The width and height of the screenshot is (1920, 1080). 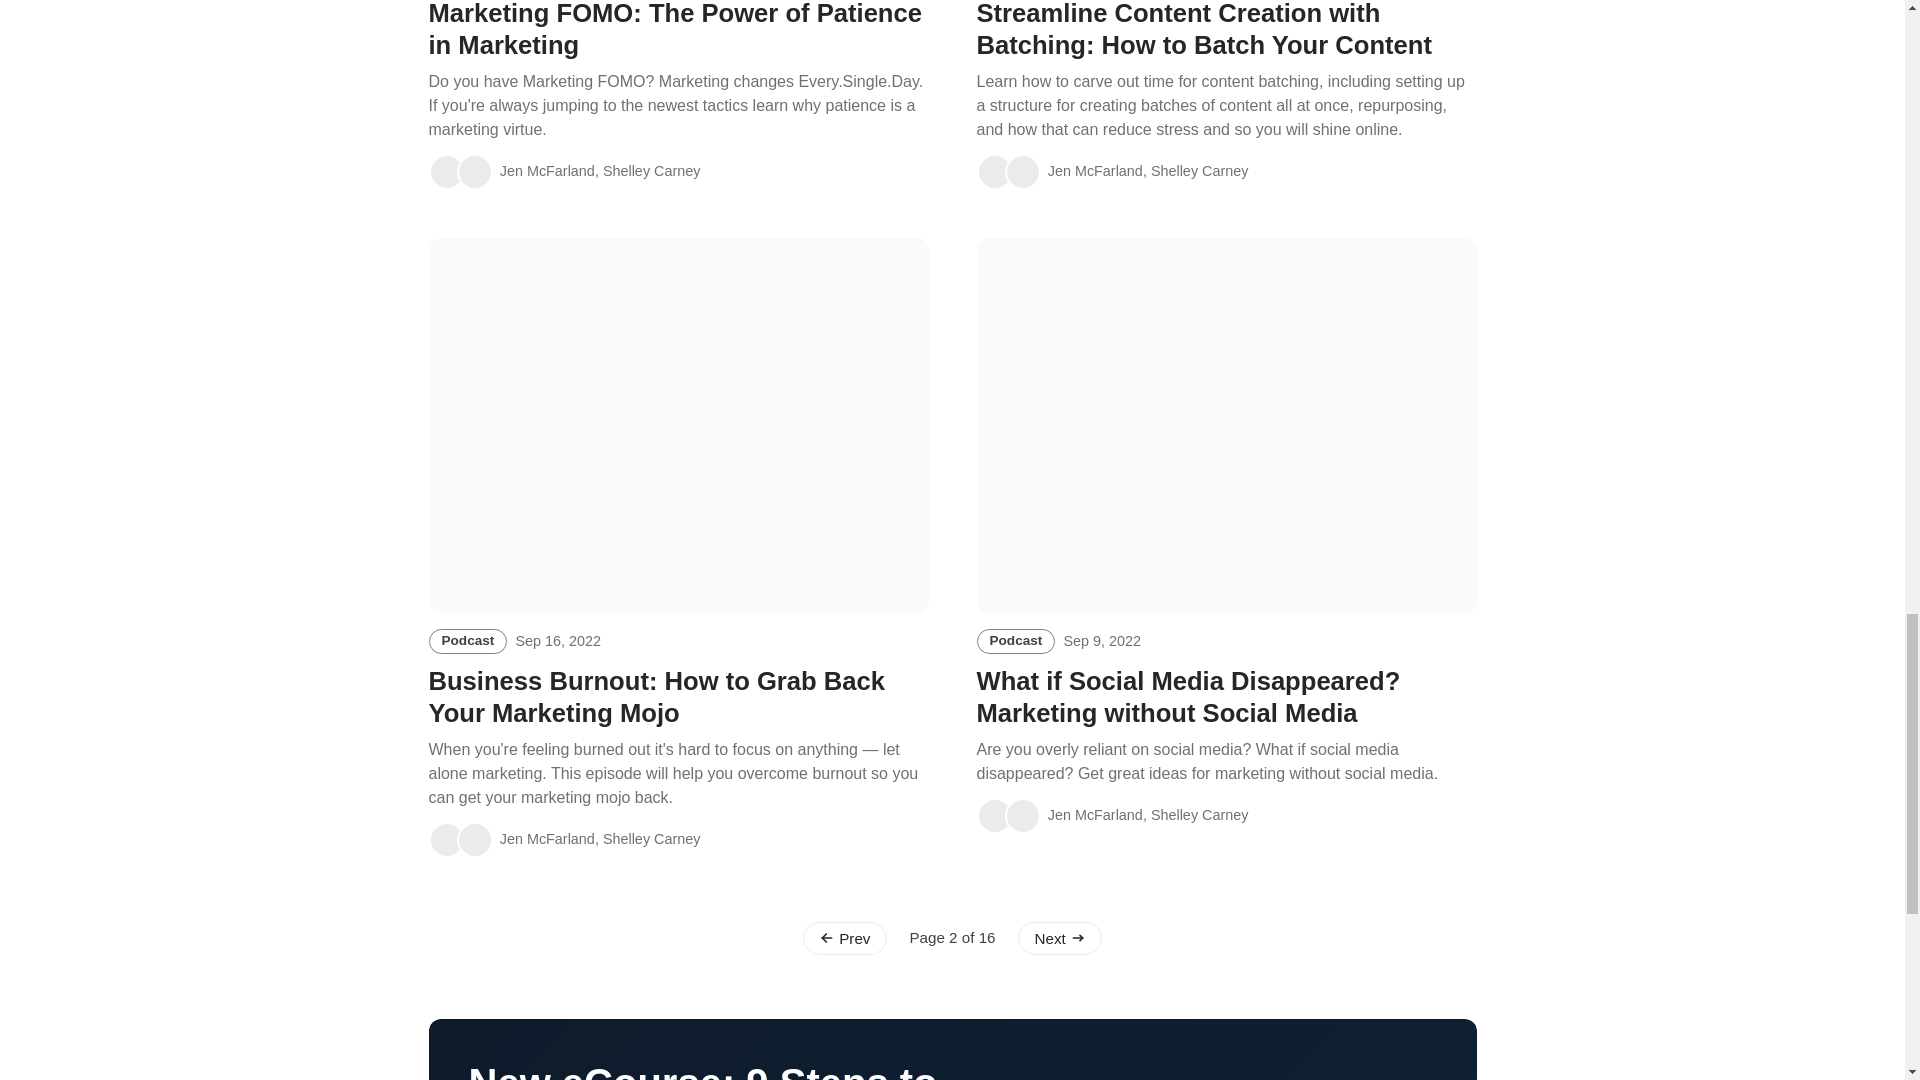 I want to click on Shelley Carney, so click(x=1022, y=172).